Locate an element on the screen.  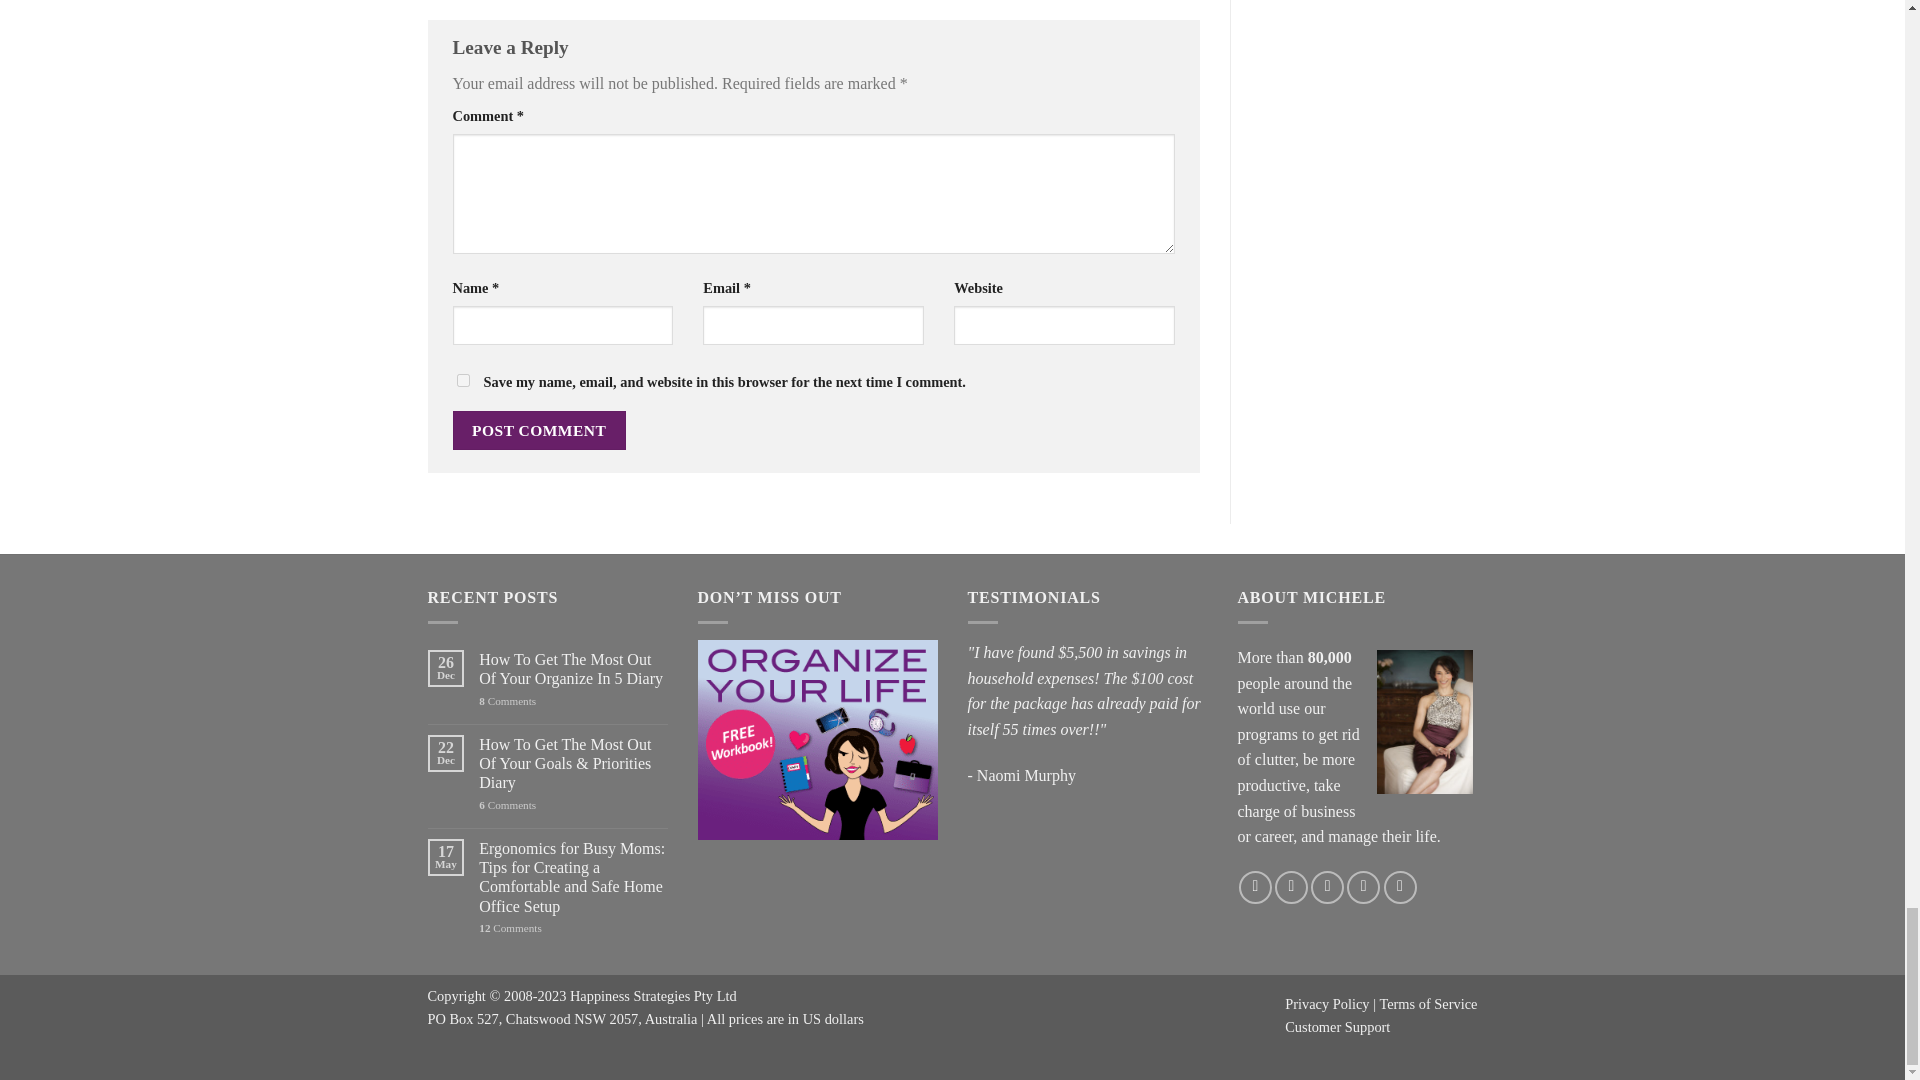
Post Comment is located at coordinates (538, 430).